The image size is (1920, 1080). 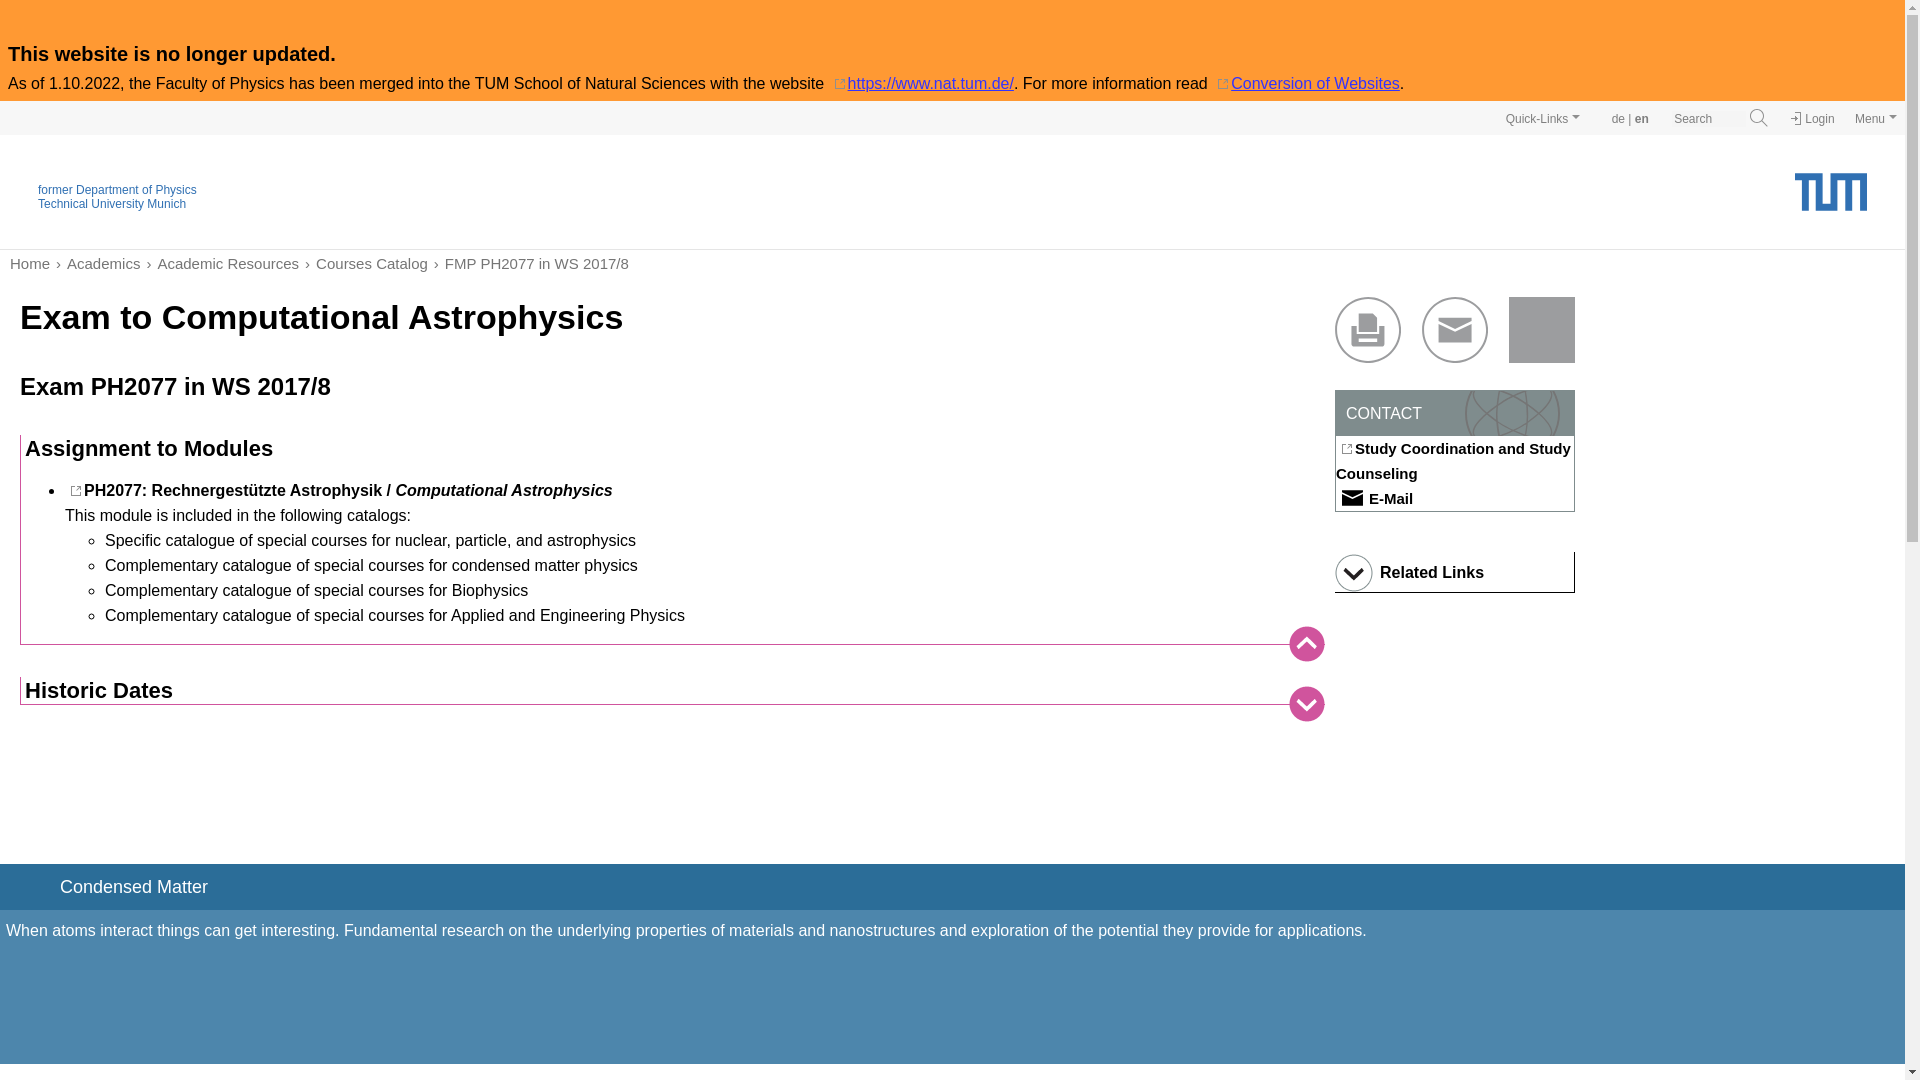 I want to click on zur deutschen Seite wechseln, so click(x=1618, y=119).